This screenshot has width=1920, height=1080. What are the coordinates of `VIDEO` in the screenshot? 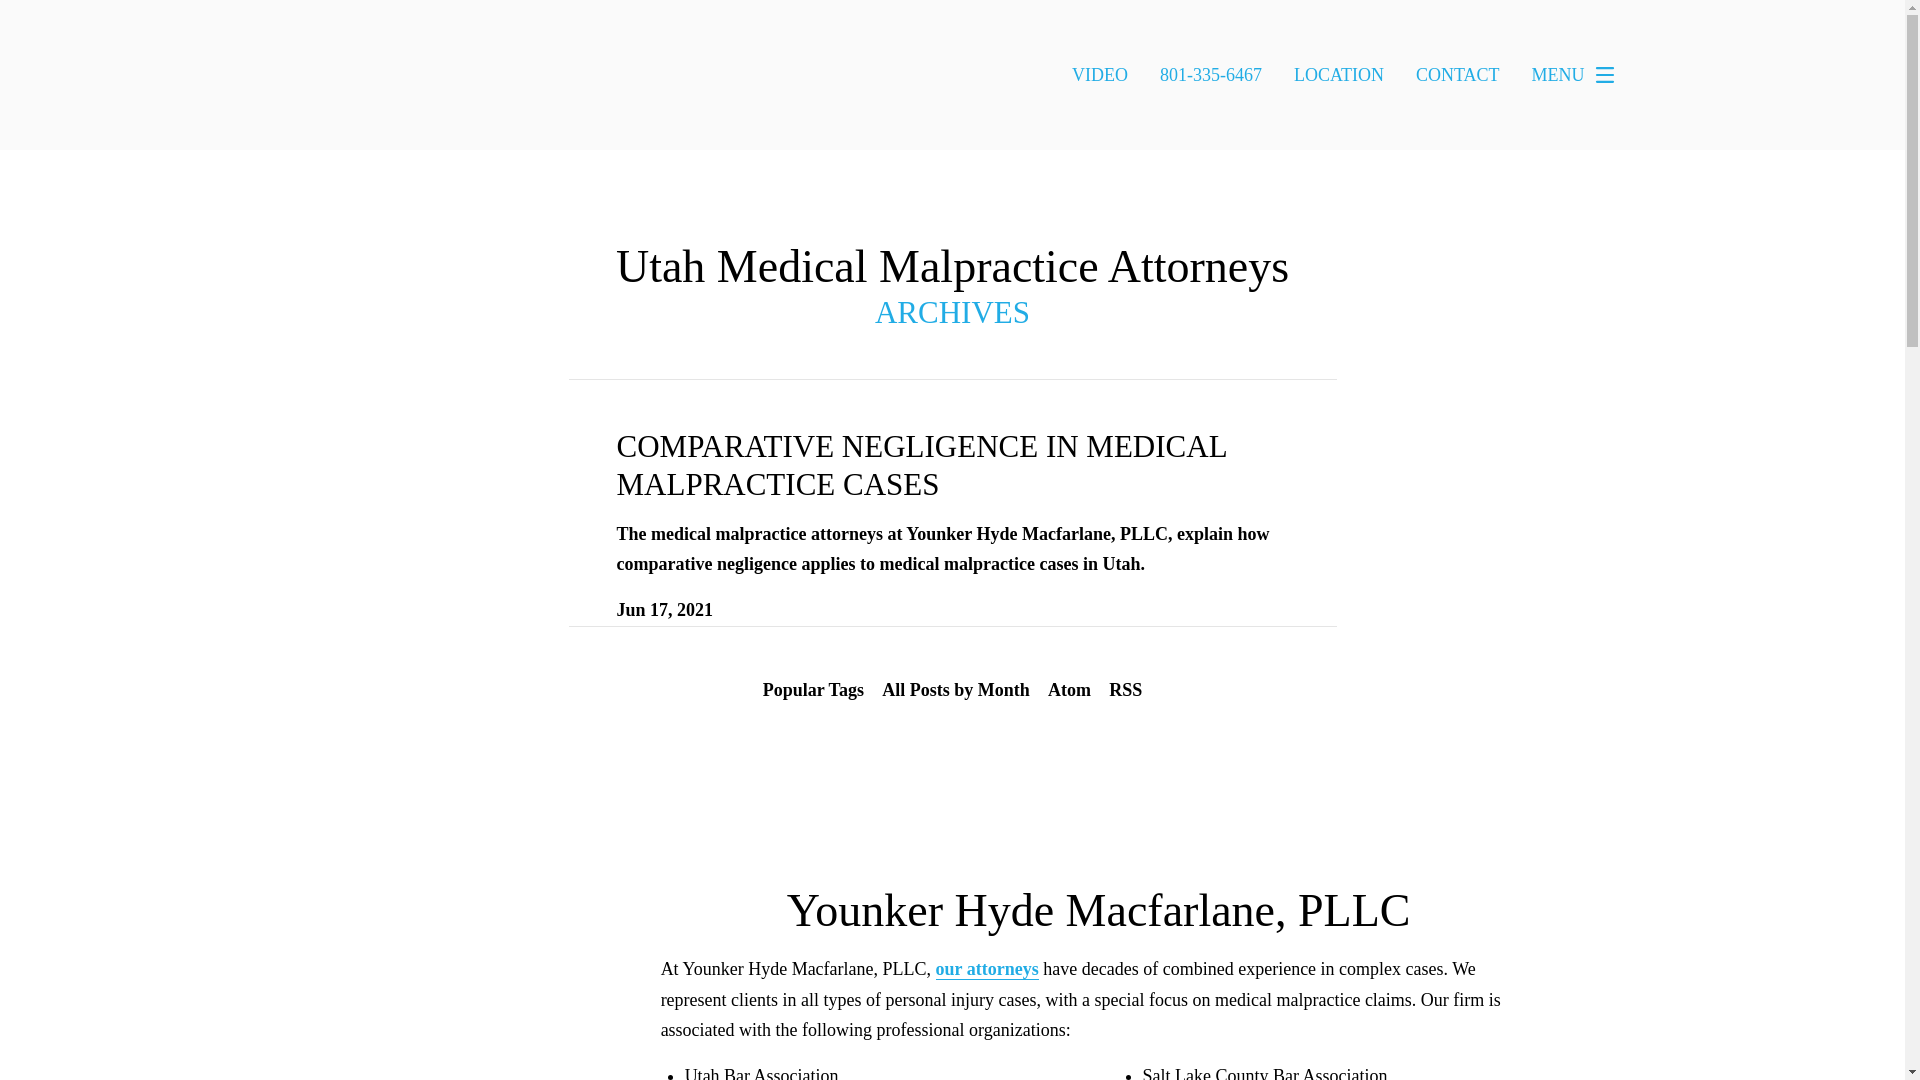 It's located at (1100, 74).